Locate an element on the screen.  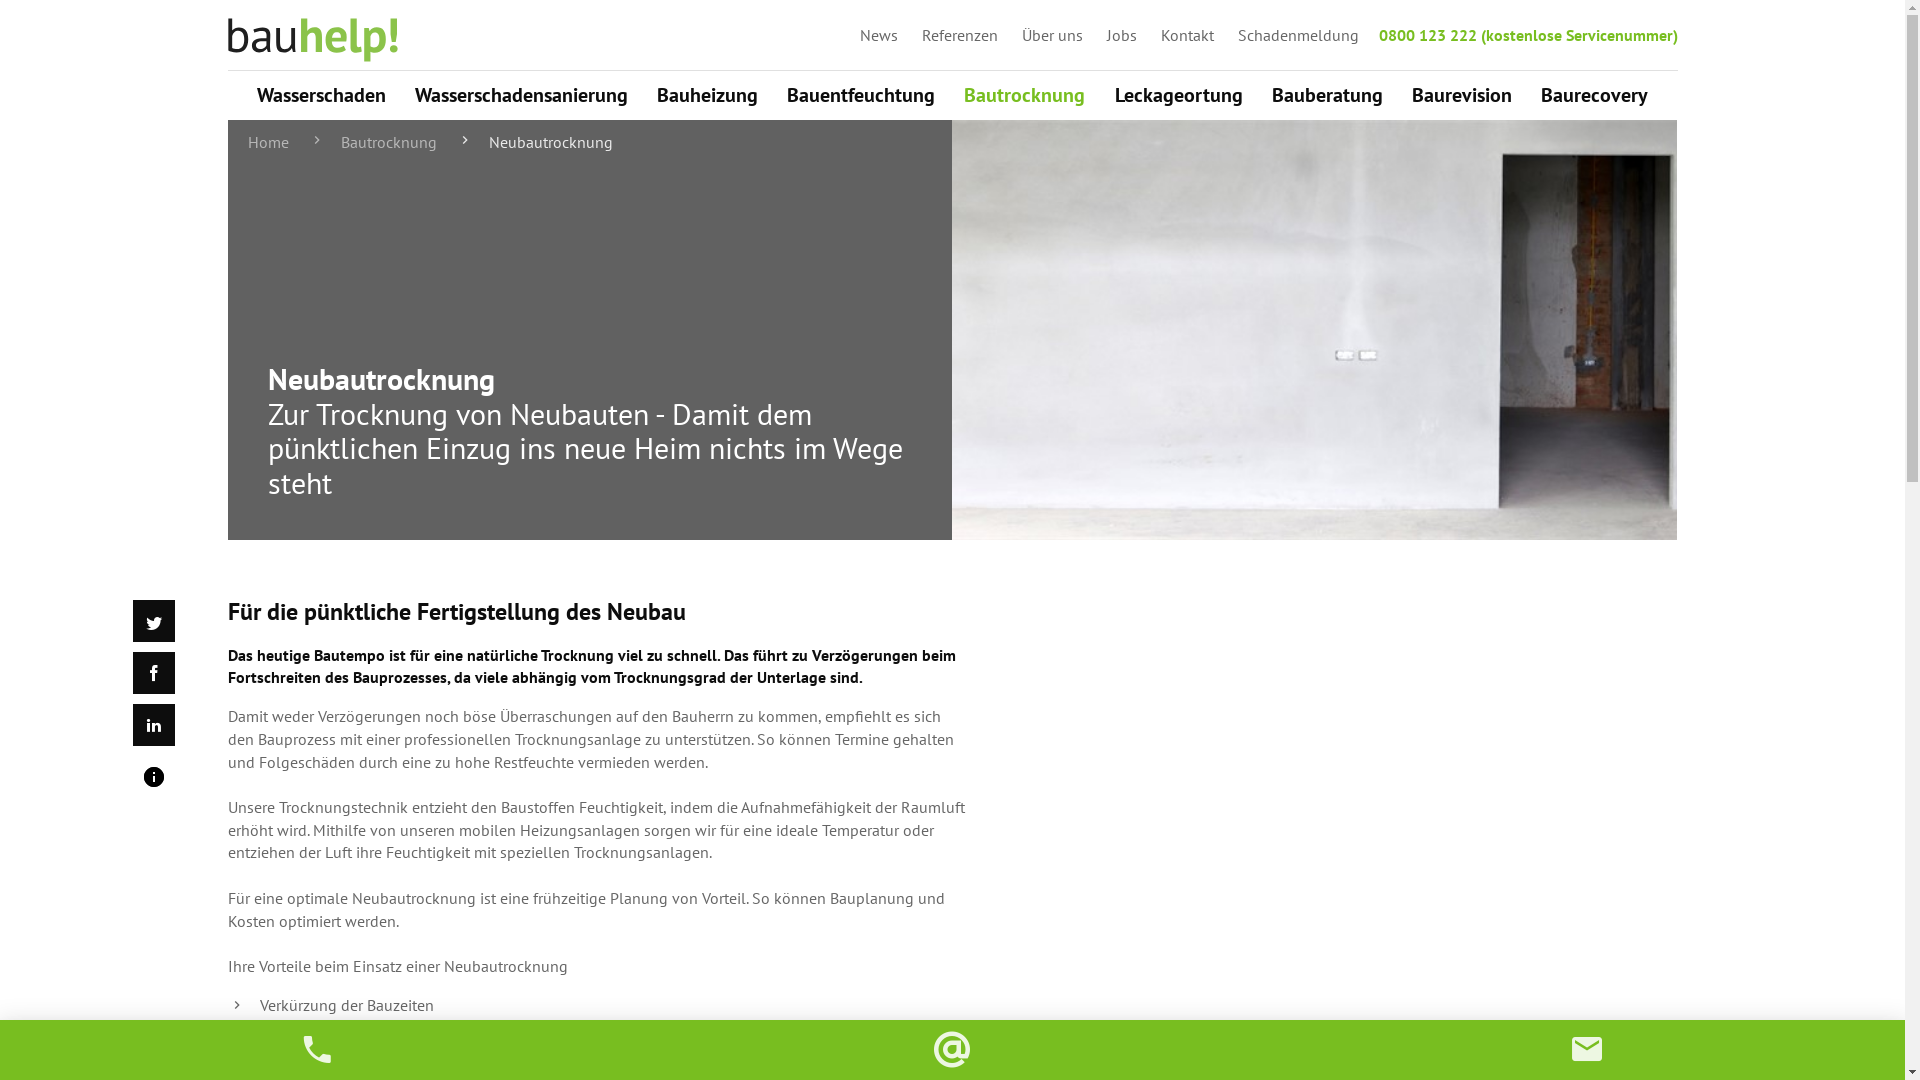
Neubautrocknung is located at coordinates (534, 142).